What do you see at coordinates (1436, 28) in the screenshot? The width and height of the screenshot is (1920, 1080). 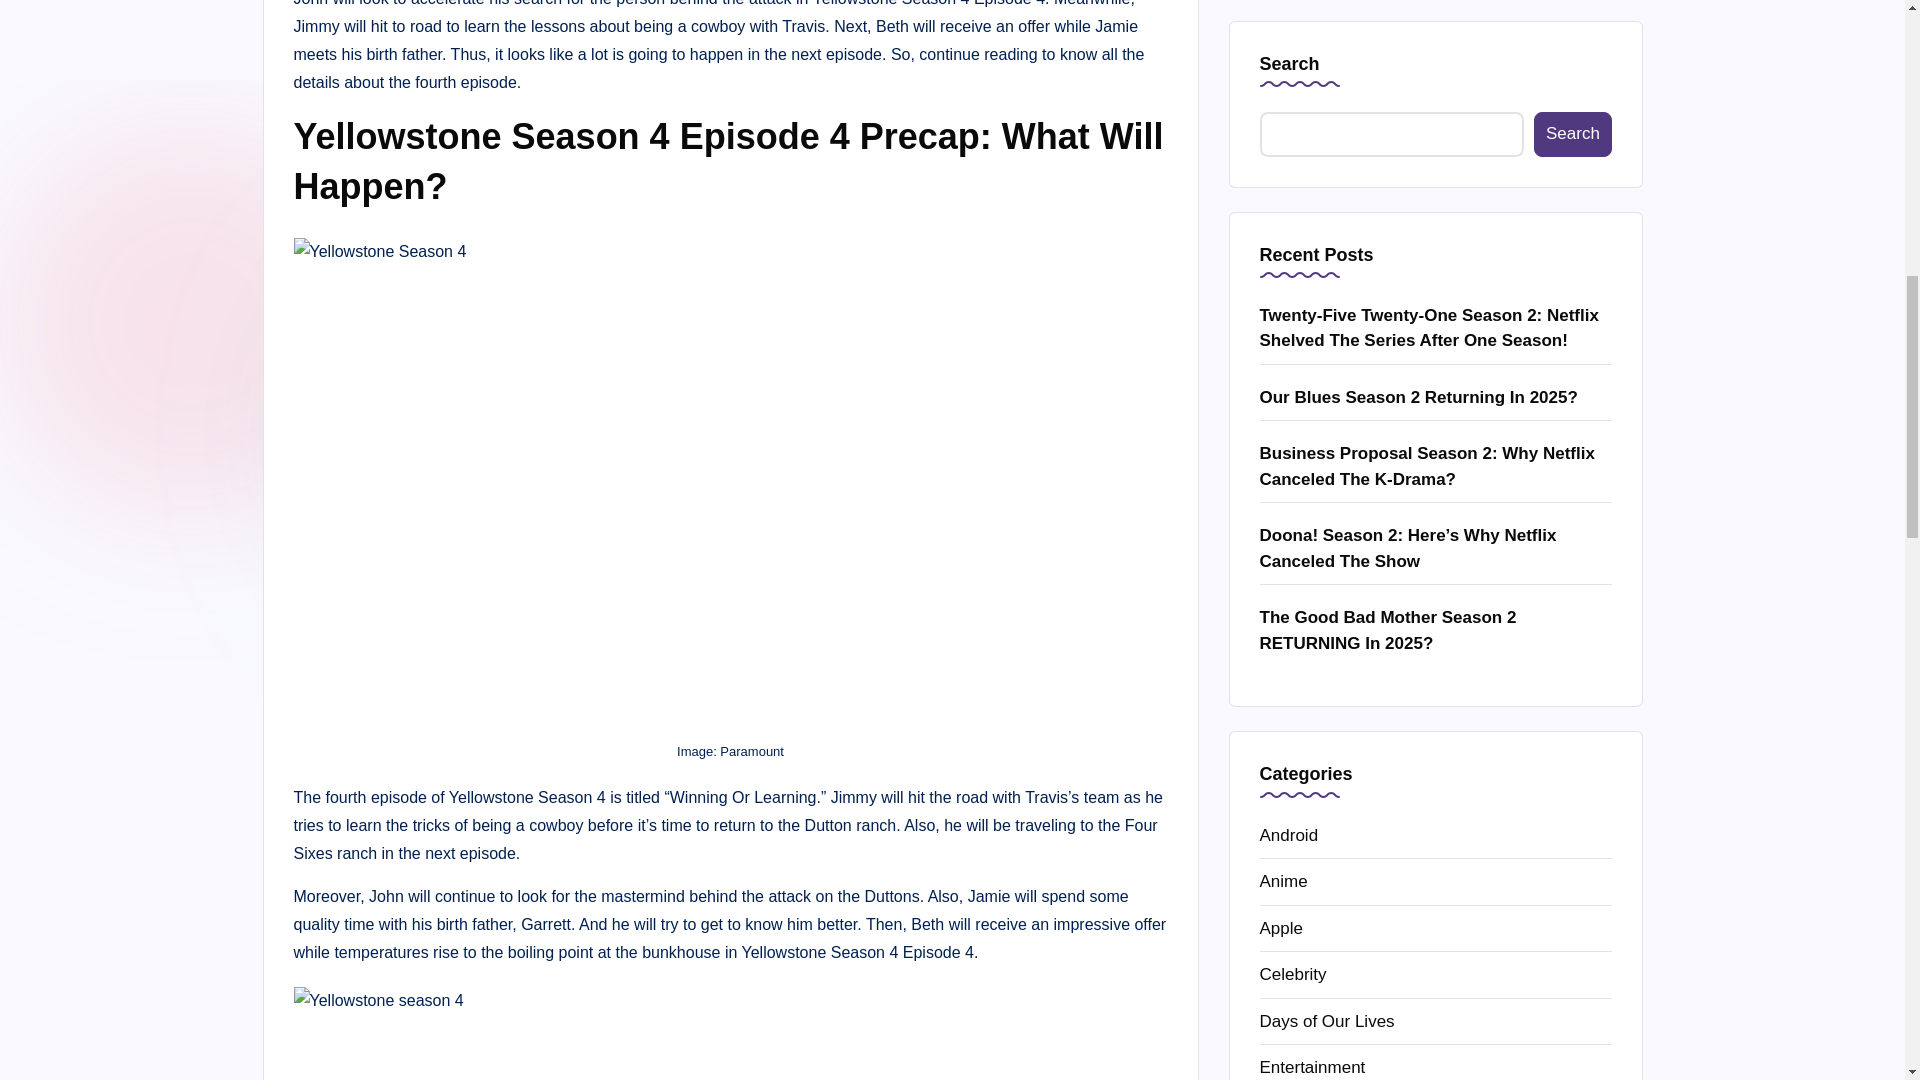 I see `Anime` at bounding box center [1436, 28].